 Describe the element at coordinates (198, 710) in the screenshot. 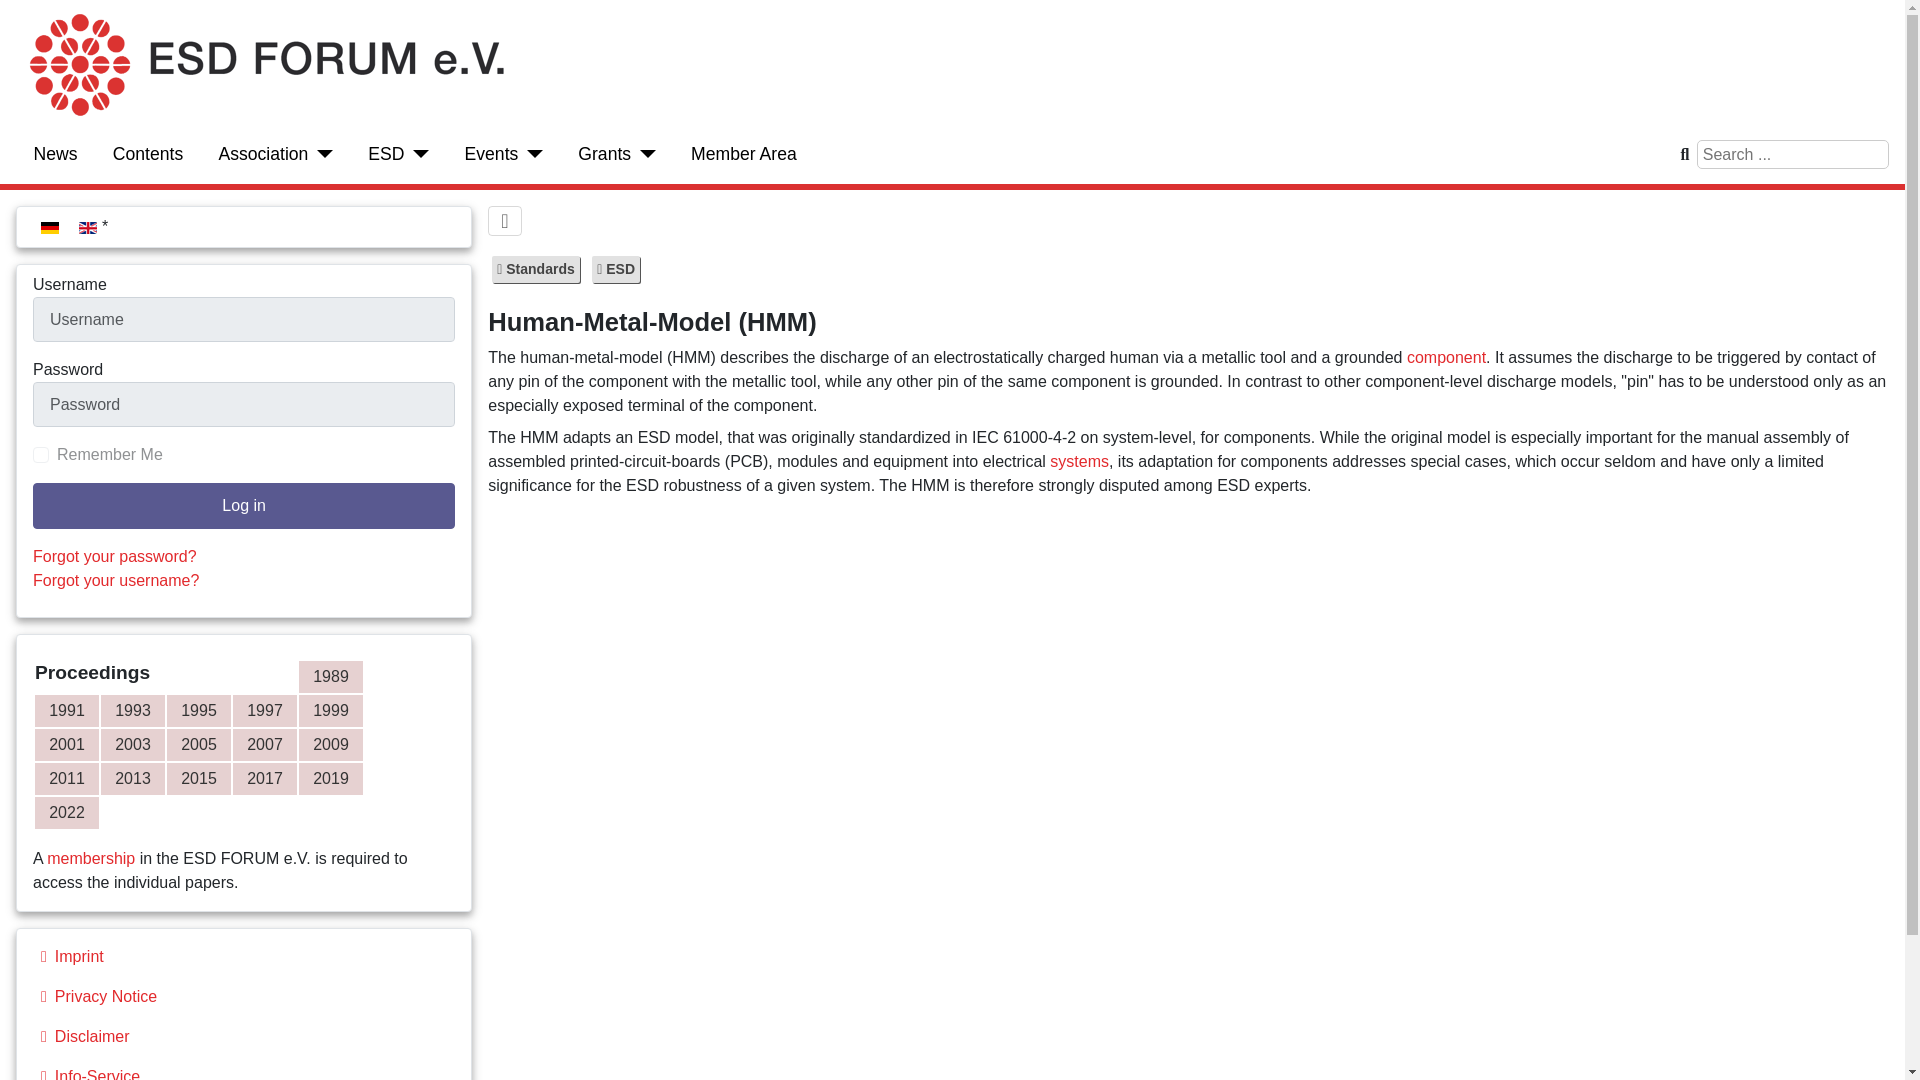

I see `1995` at that location.